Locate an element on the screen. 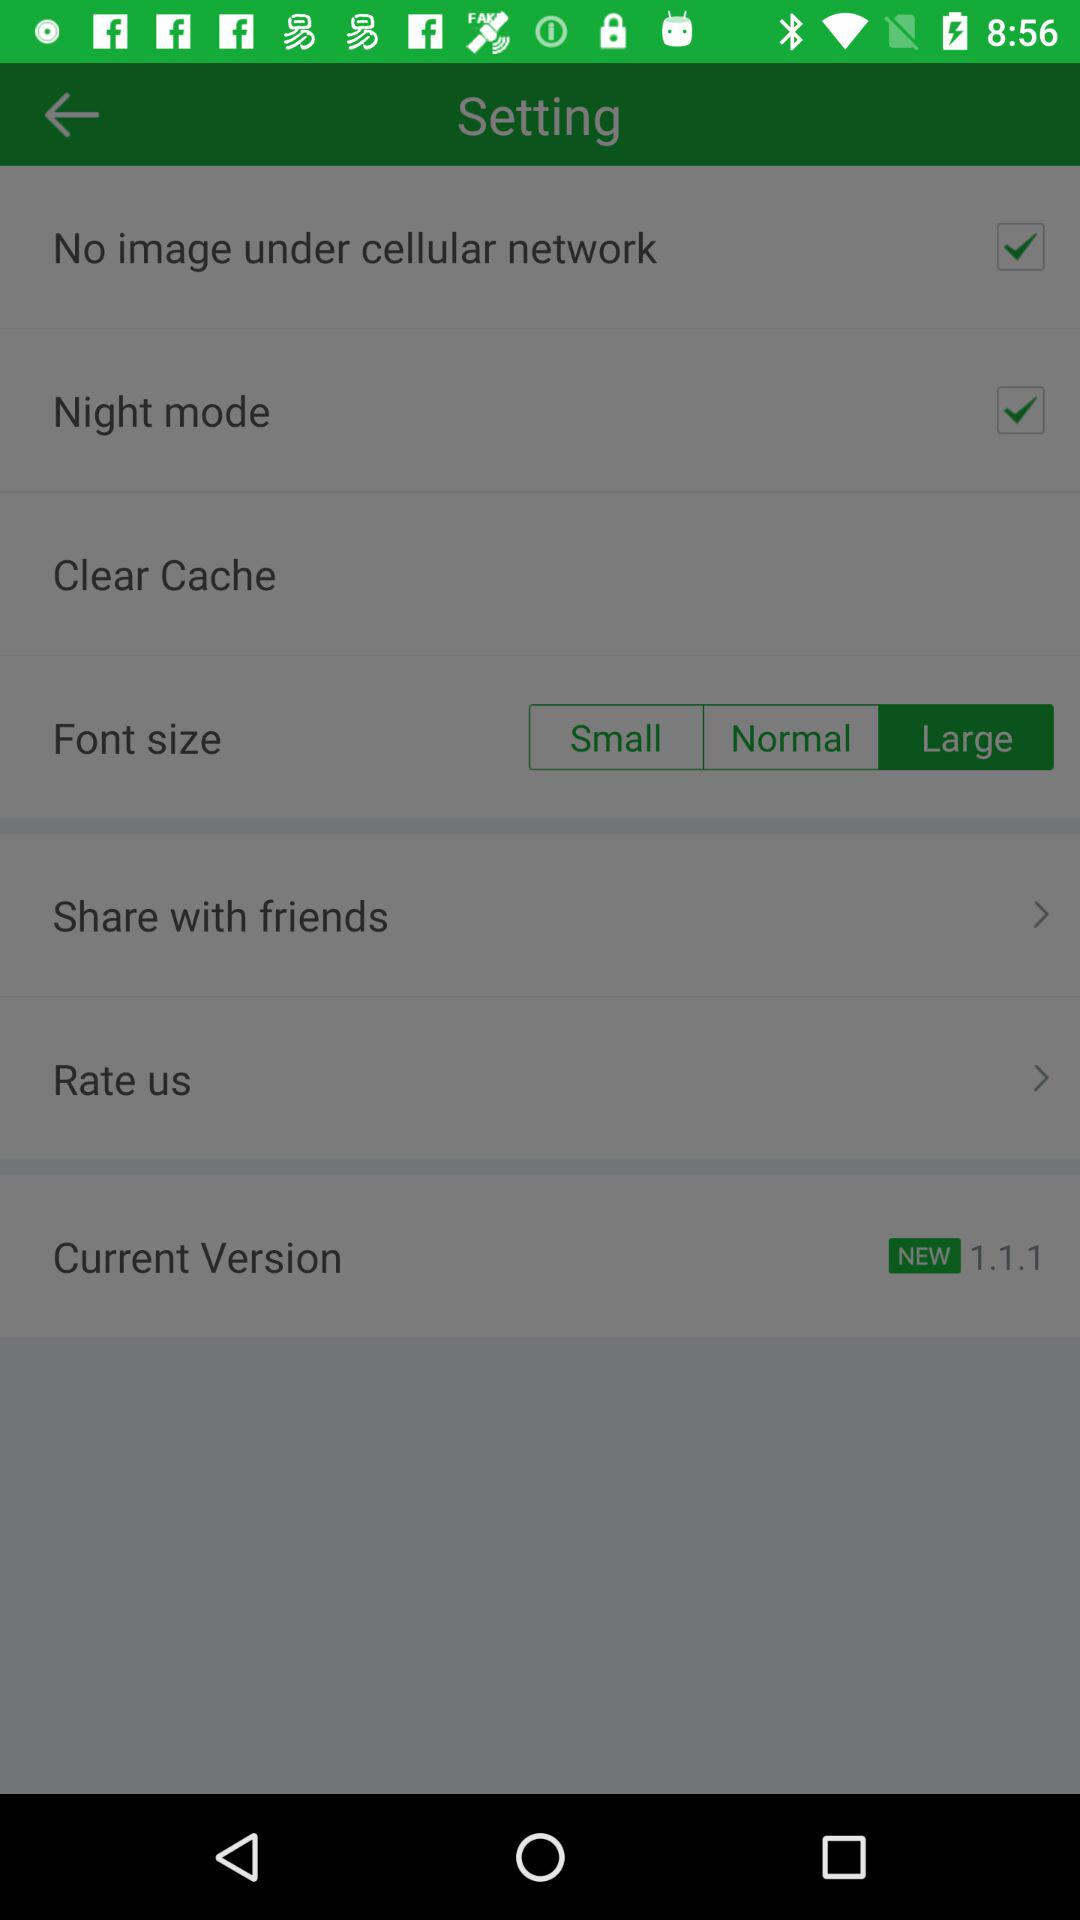 The width and height of the screenshot is (1080, 1920). turn on the item above the share with friends item is located at coordinates (615, 737).